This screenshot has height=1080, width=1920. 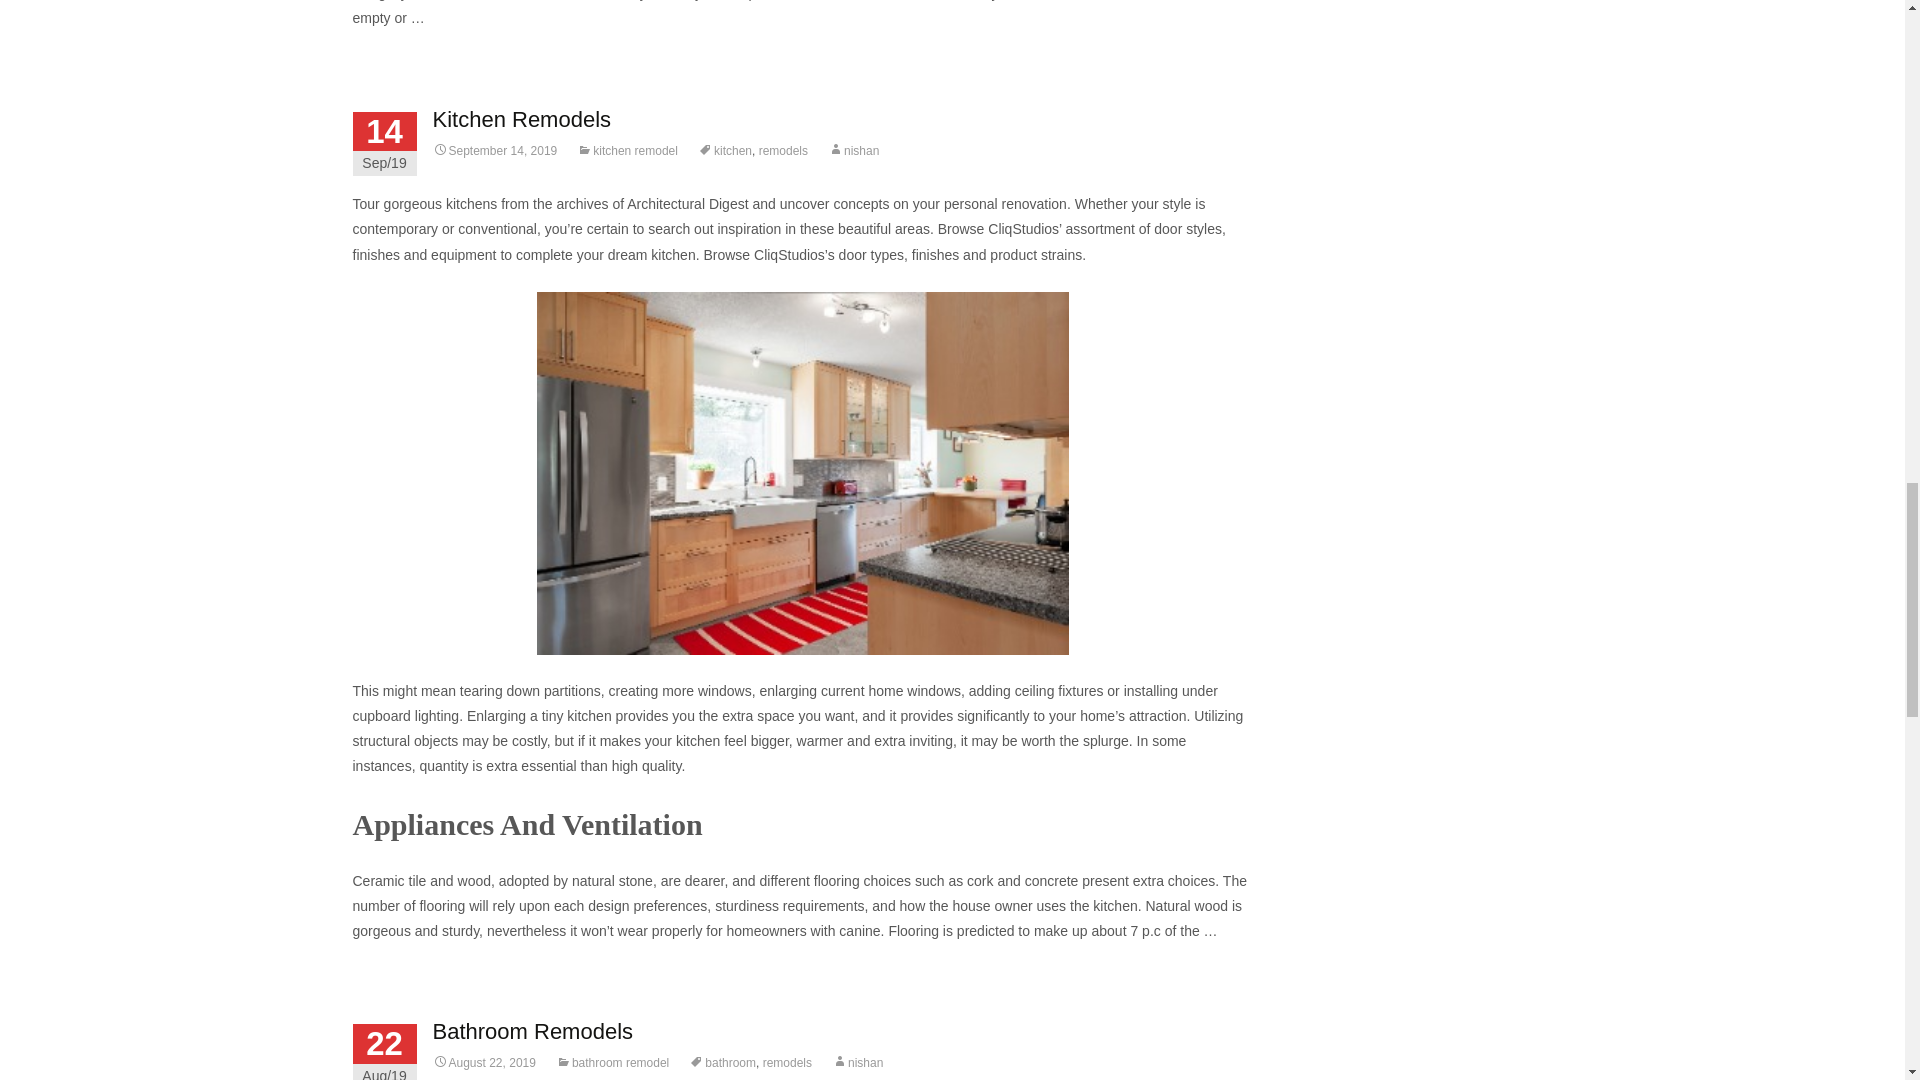 I want to click on View all posts by nishan, so click(x=857, y=1063).